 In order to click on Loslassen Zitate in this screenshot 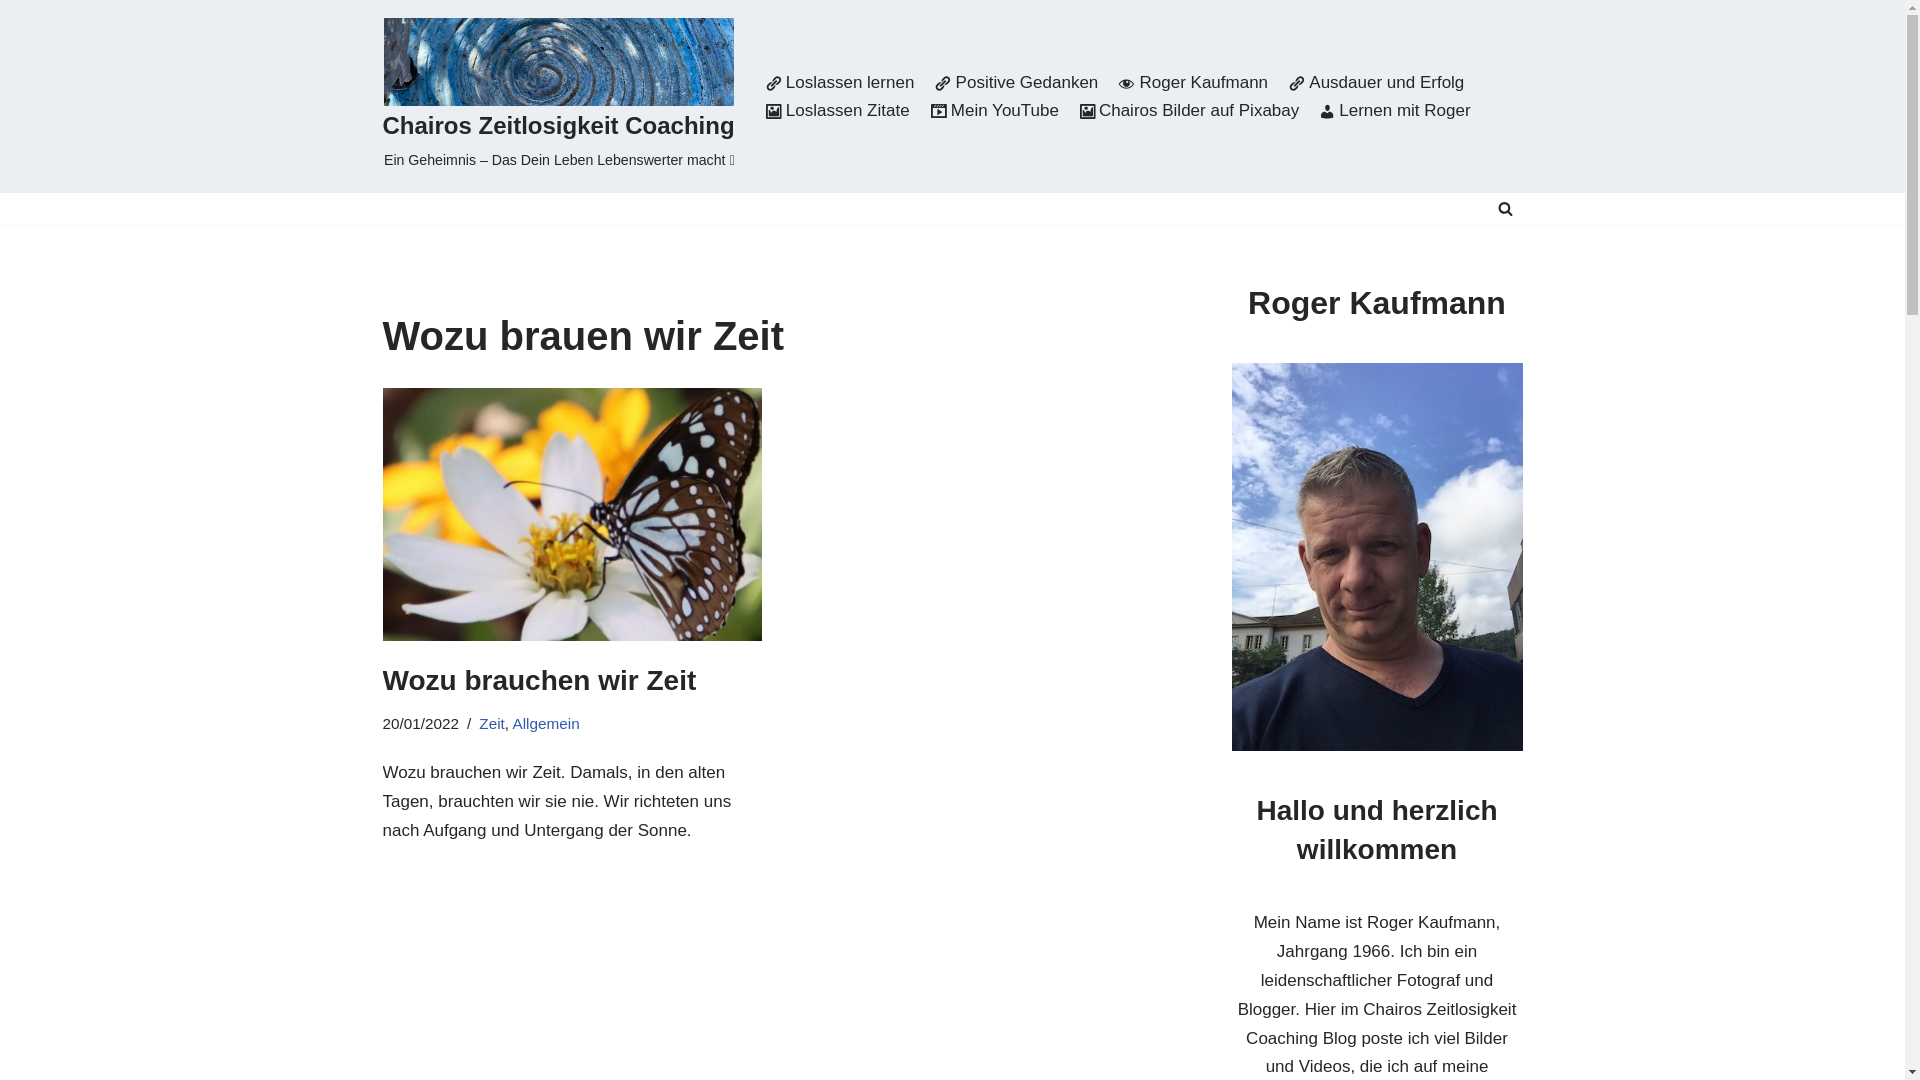, I will do `click(838, 110)`.